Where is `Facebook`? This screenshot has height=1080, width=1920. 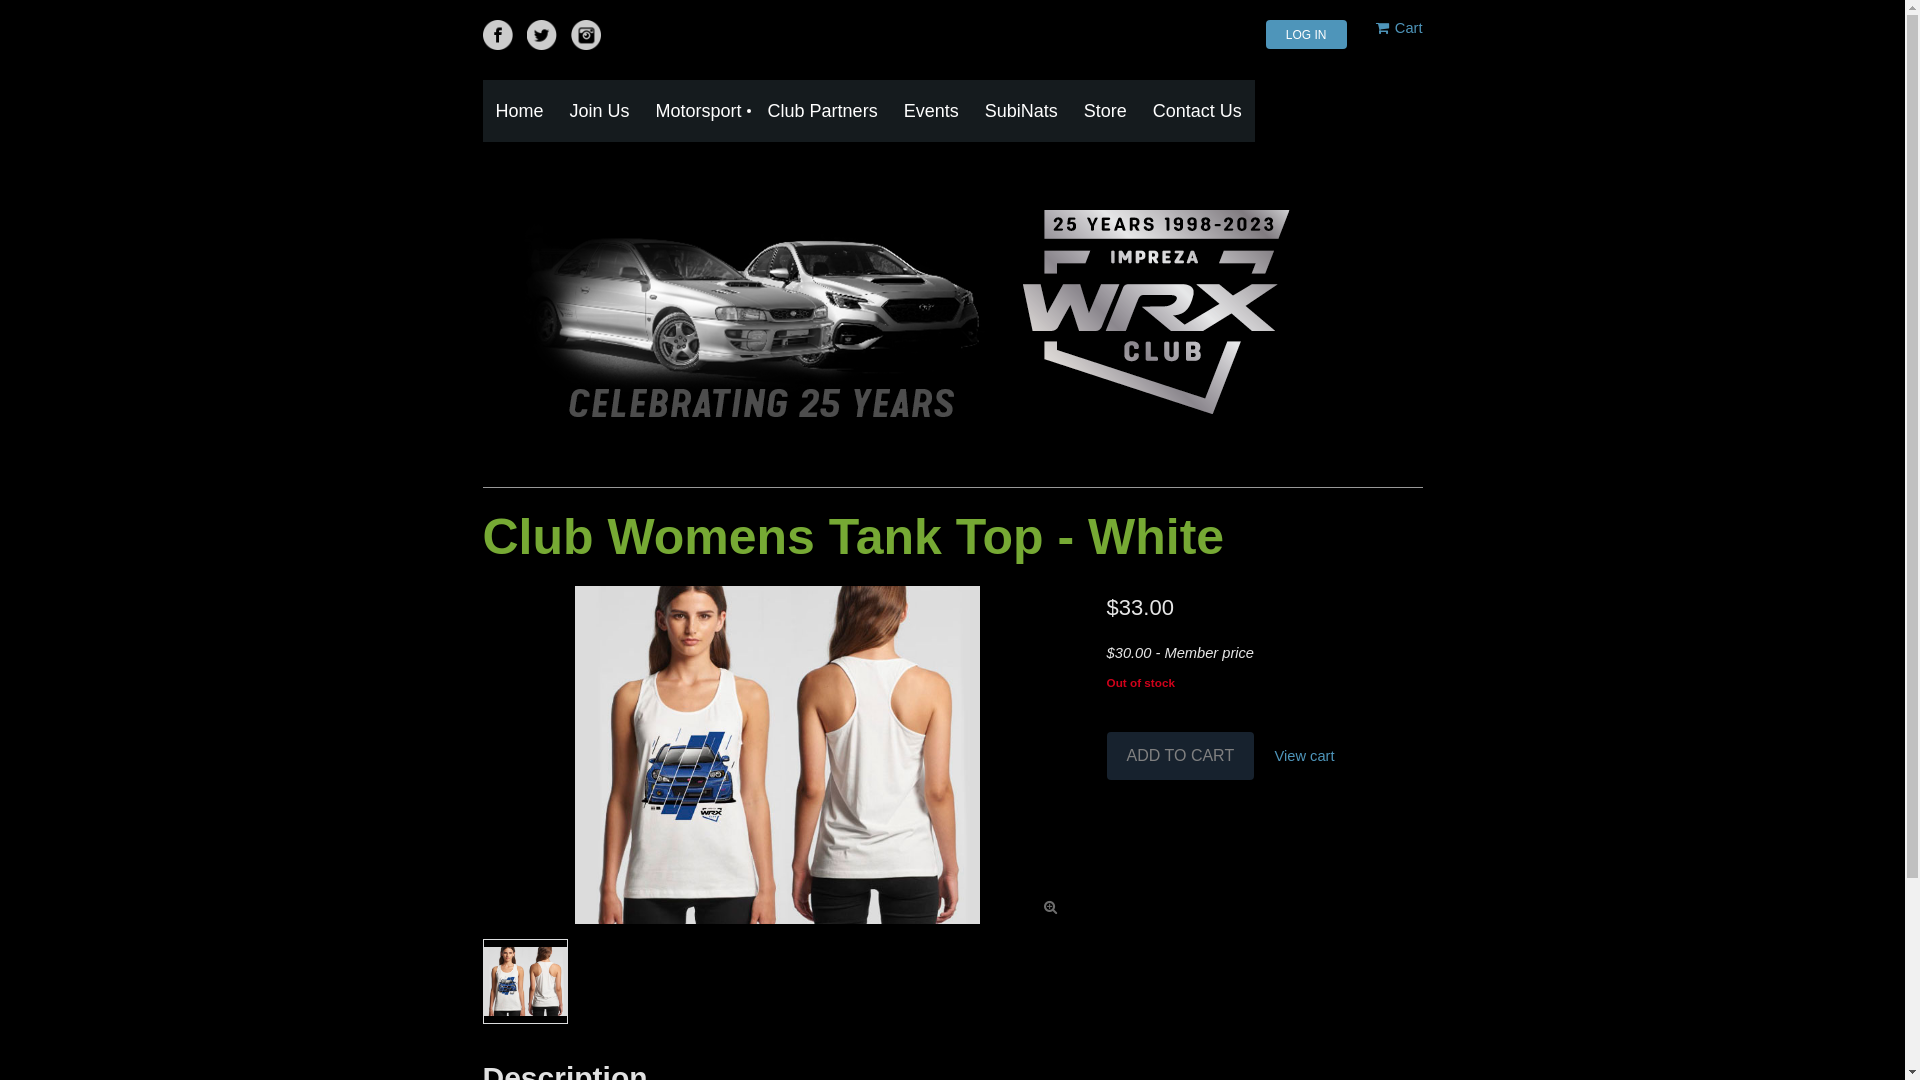 Facebook is located at coordinates (497, 35).